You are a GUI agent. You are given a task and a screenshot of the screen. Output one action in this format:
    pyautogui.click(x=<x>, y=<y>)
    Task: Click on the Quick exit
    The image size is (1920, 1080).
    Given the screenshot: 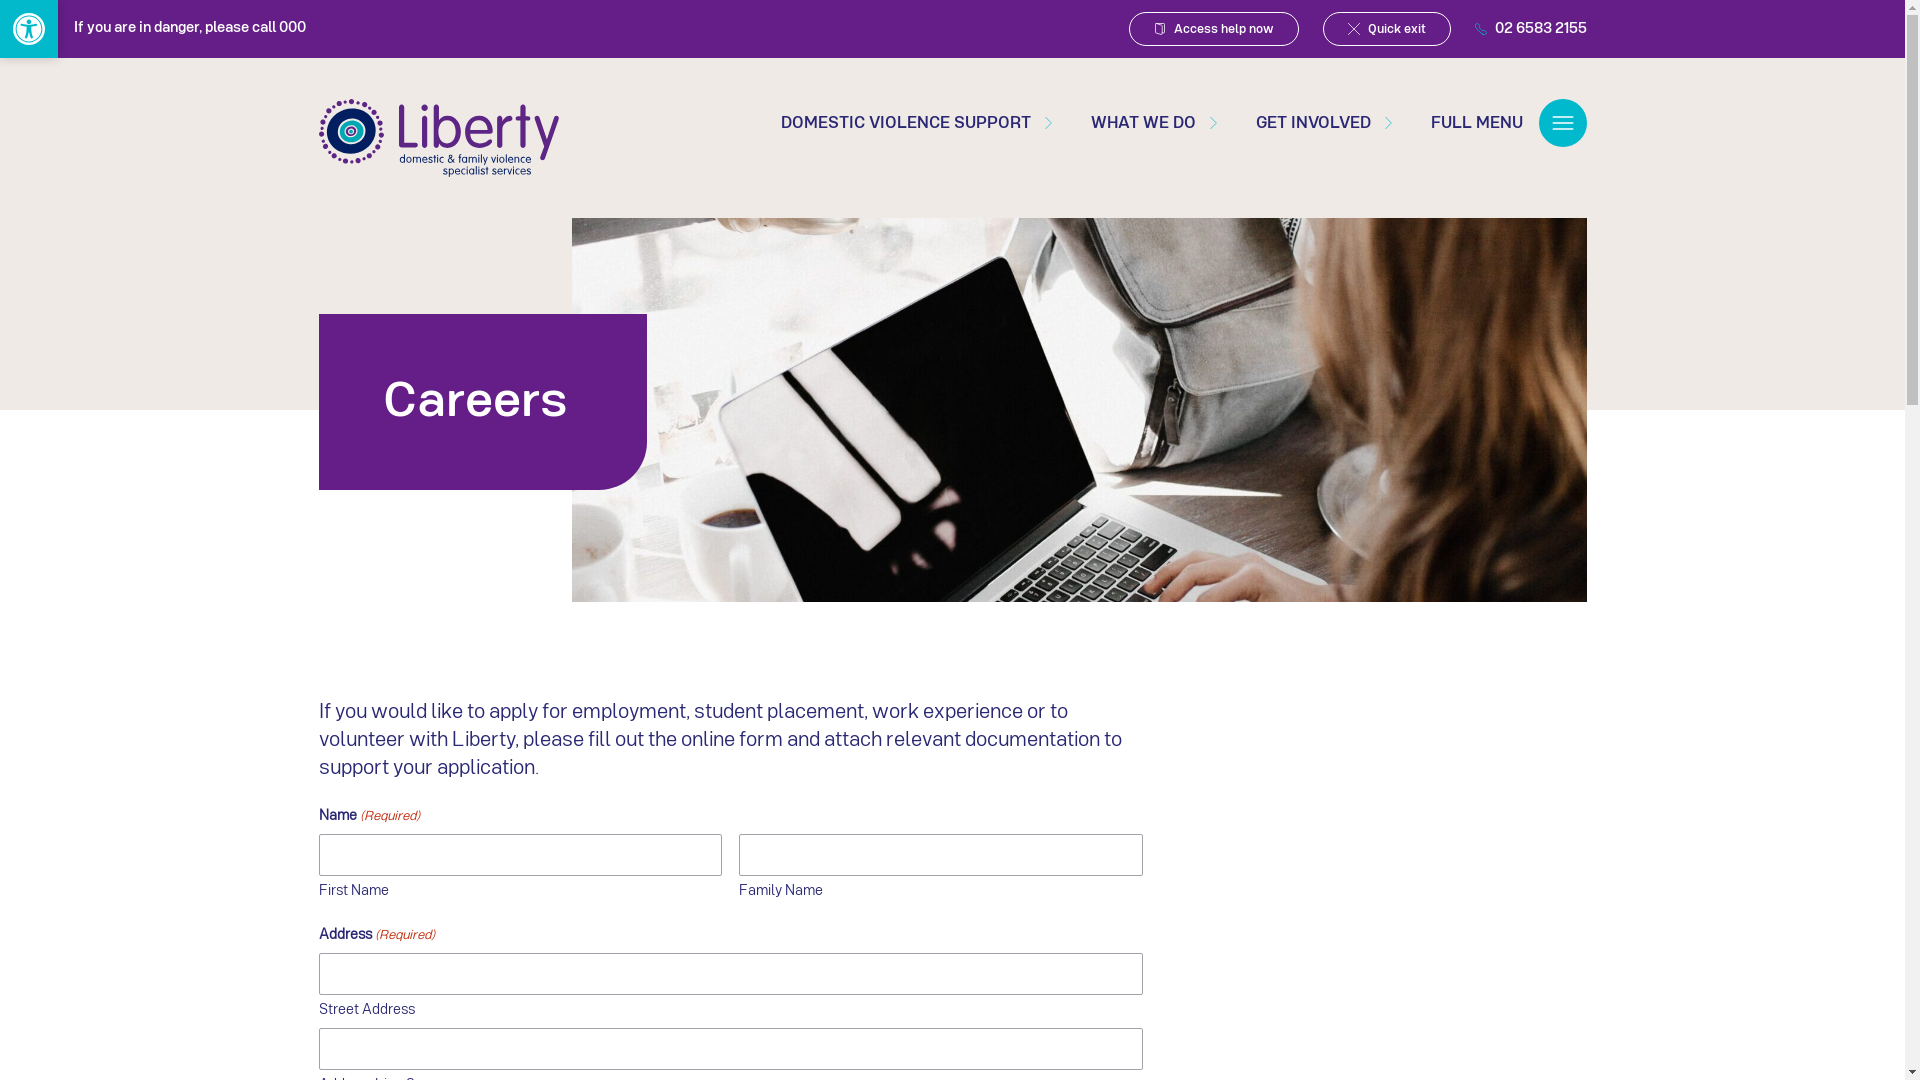 What is the action you would take?
    pyautogui.click(x=1386, y=29)
    